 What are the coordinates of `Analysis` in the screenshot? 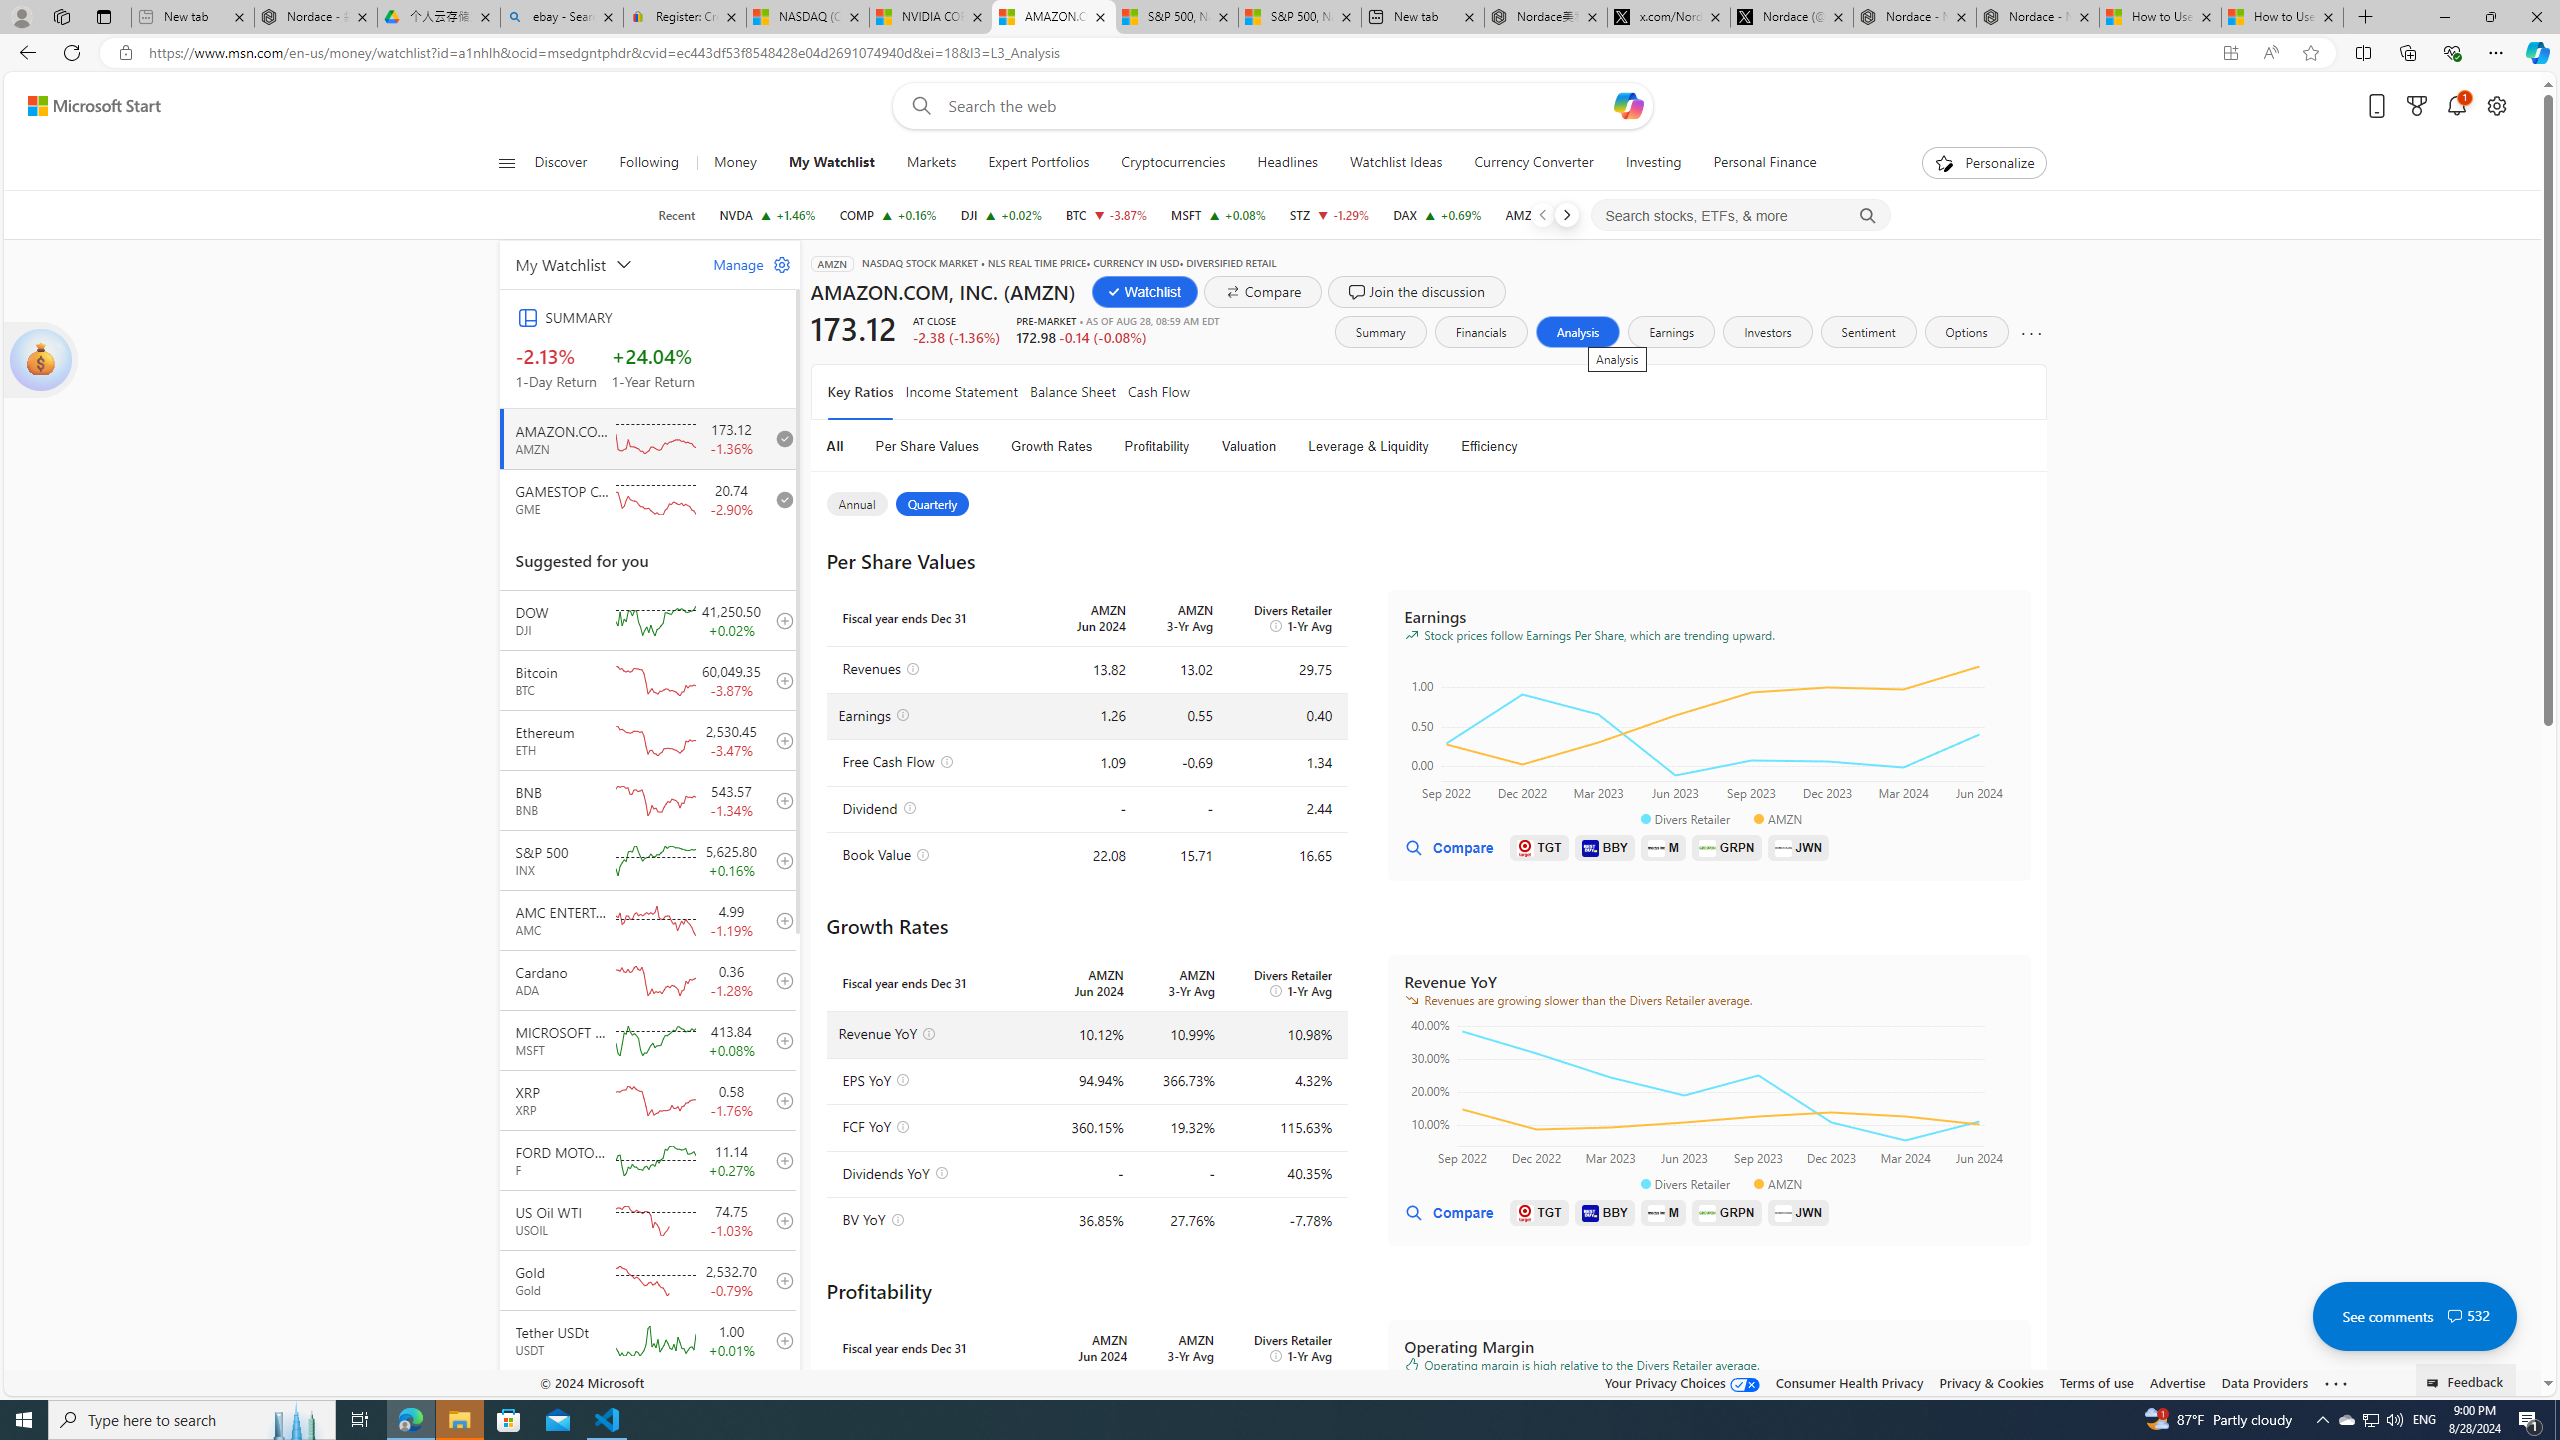 It's located at (1578, 332).